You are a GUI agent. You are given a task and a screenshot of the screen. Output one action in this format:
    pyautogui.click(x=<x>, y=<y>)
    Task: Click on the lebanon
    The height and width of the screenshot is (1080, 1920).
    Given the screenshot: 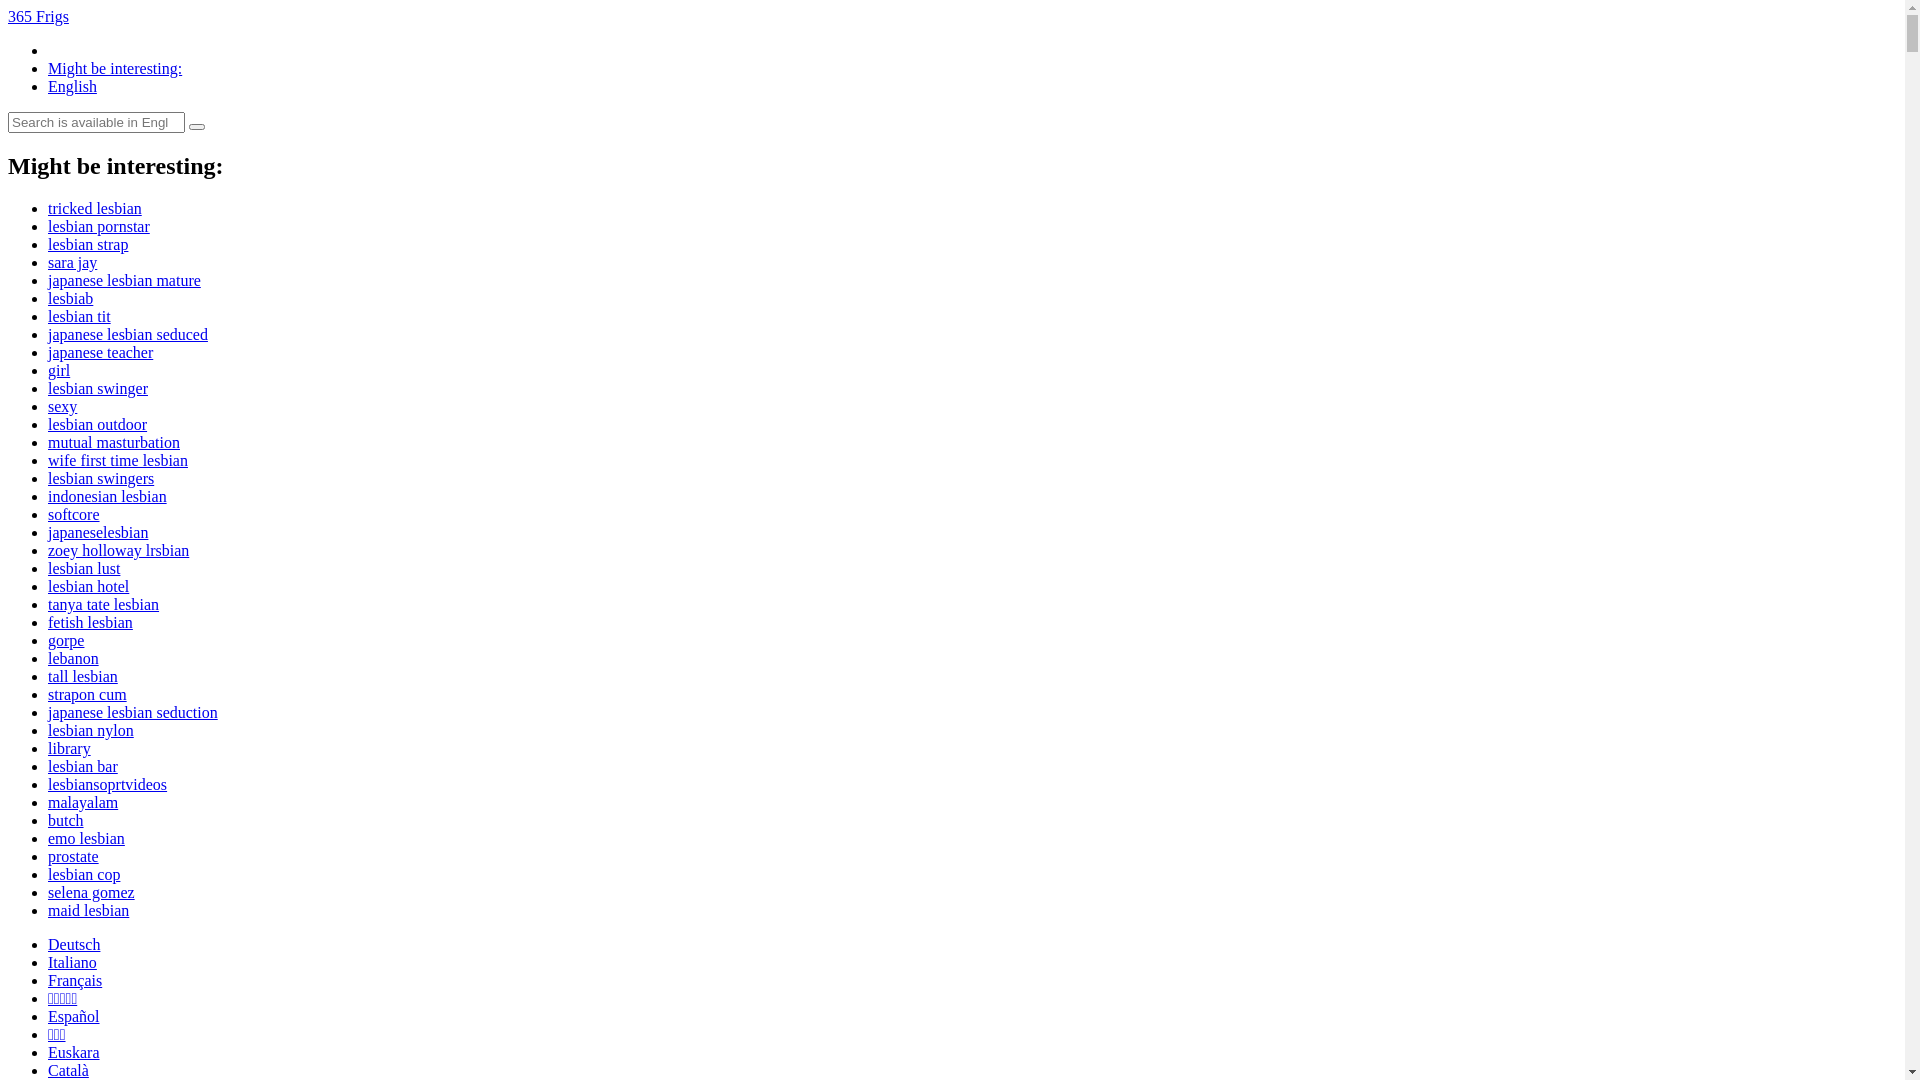 What is the action you would take?
    pyautogui.click(x=74, y=658)
    